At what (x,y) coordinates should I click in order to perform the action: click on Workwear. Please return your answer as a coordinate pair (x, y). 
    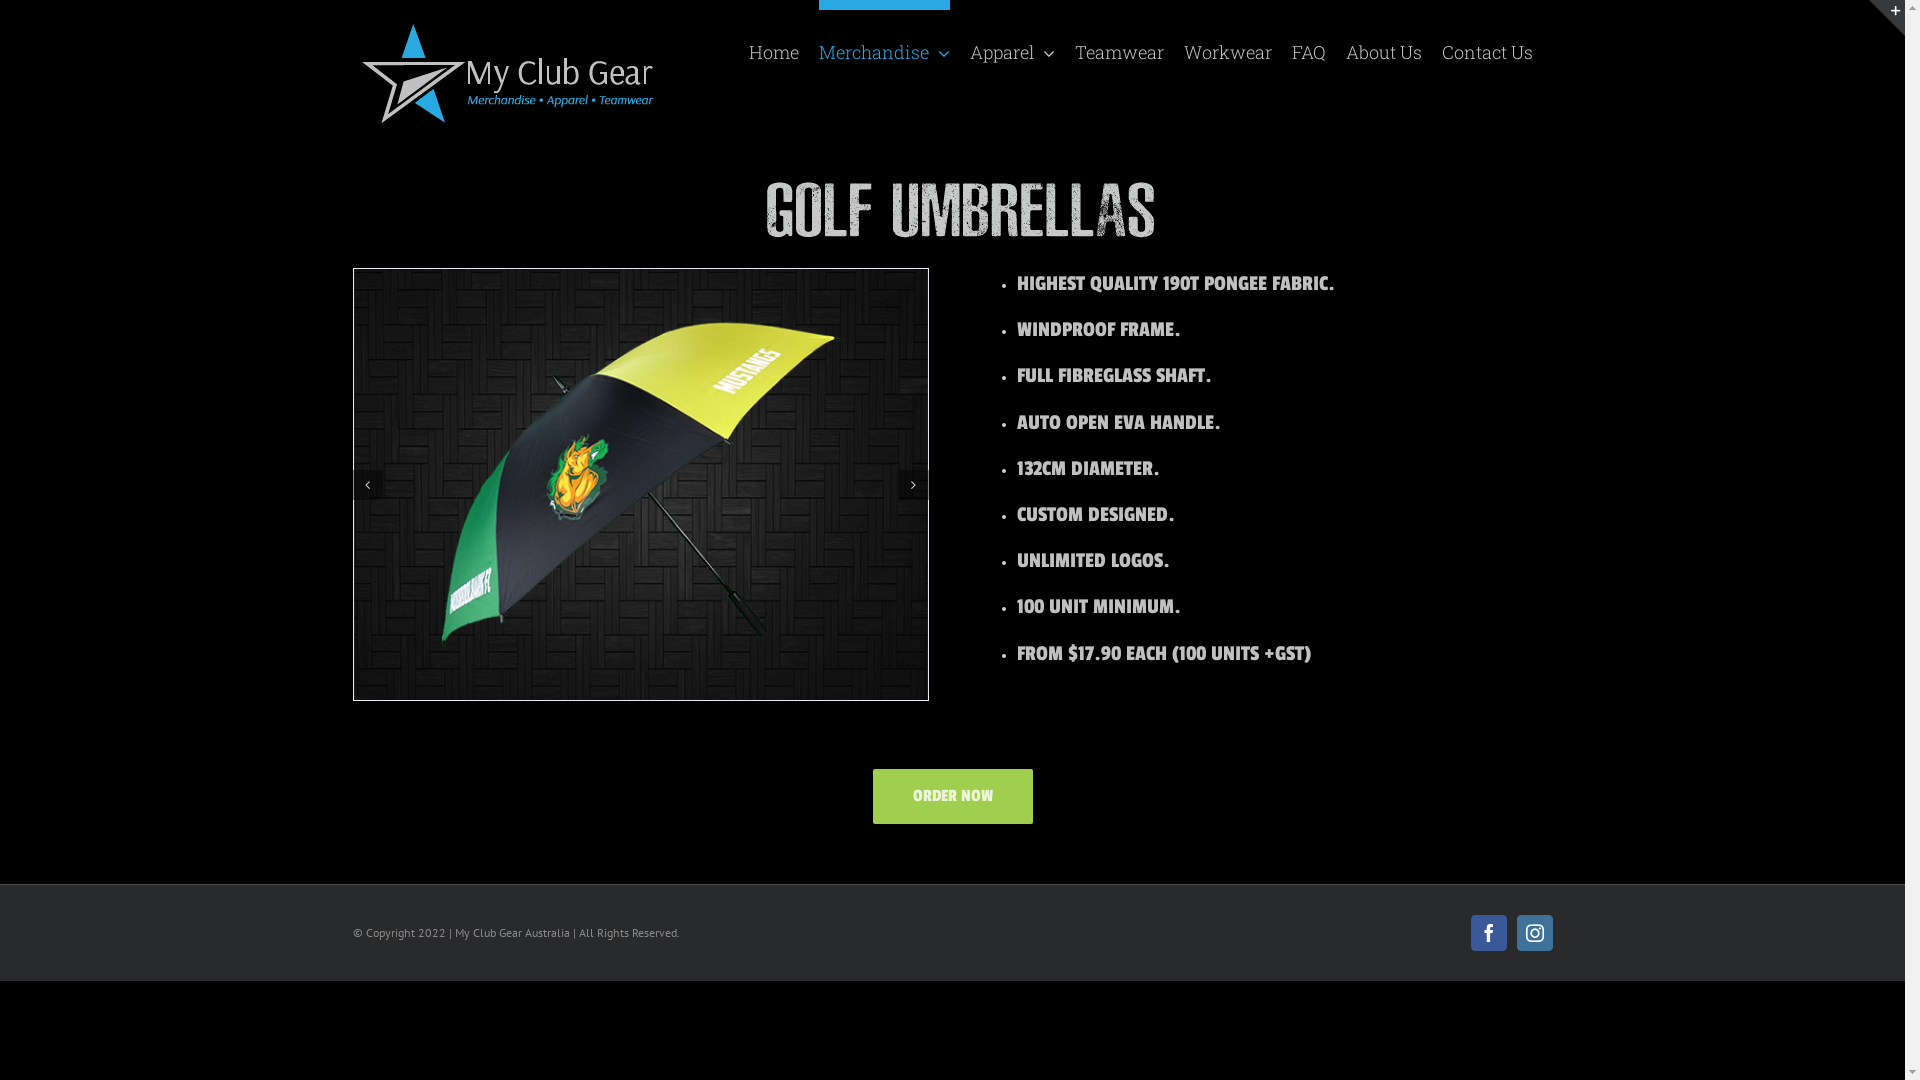
    Looking at the image, I should click on (1228, 46).